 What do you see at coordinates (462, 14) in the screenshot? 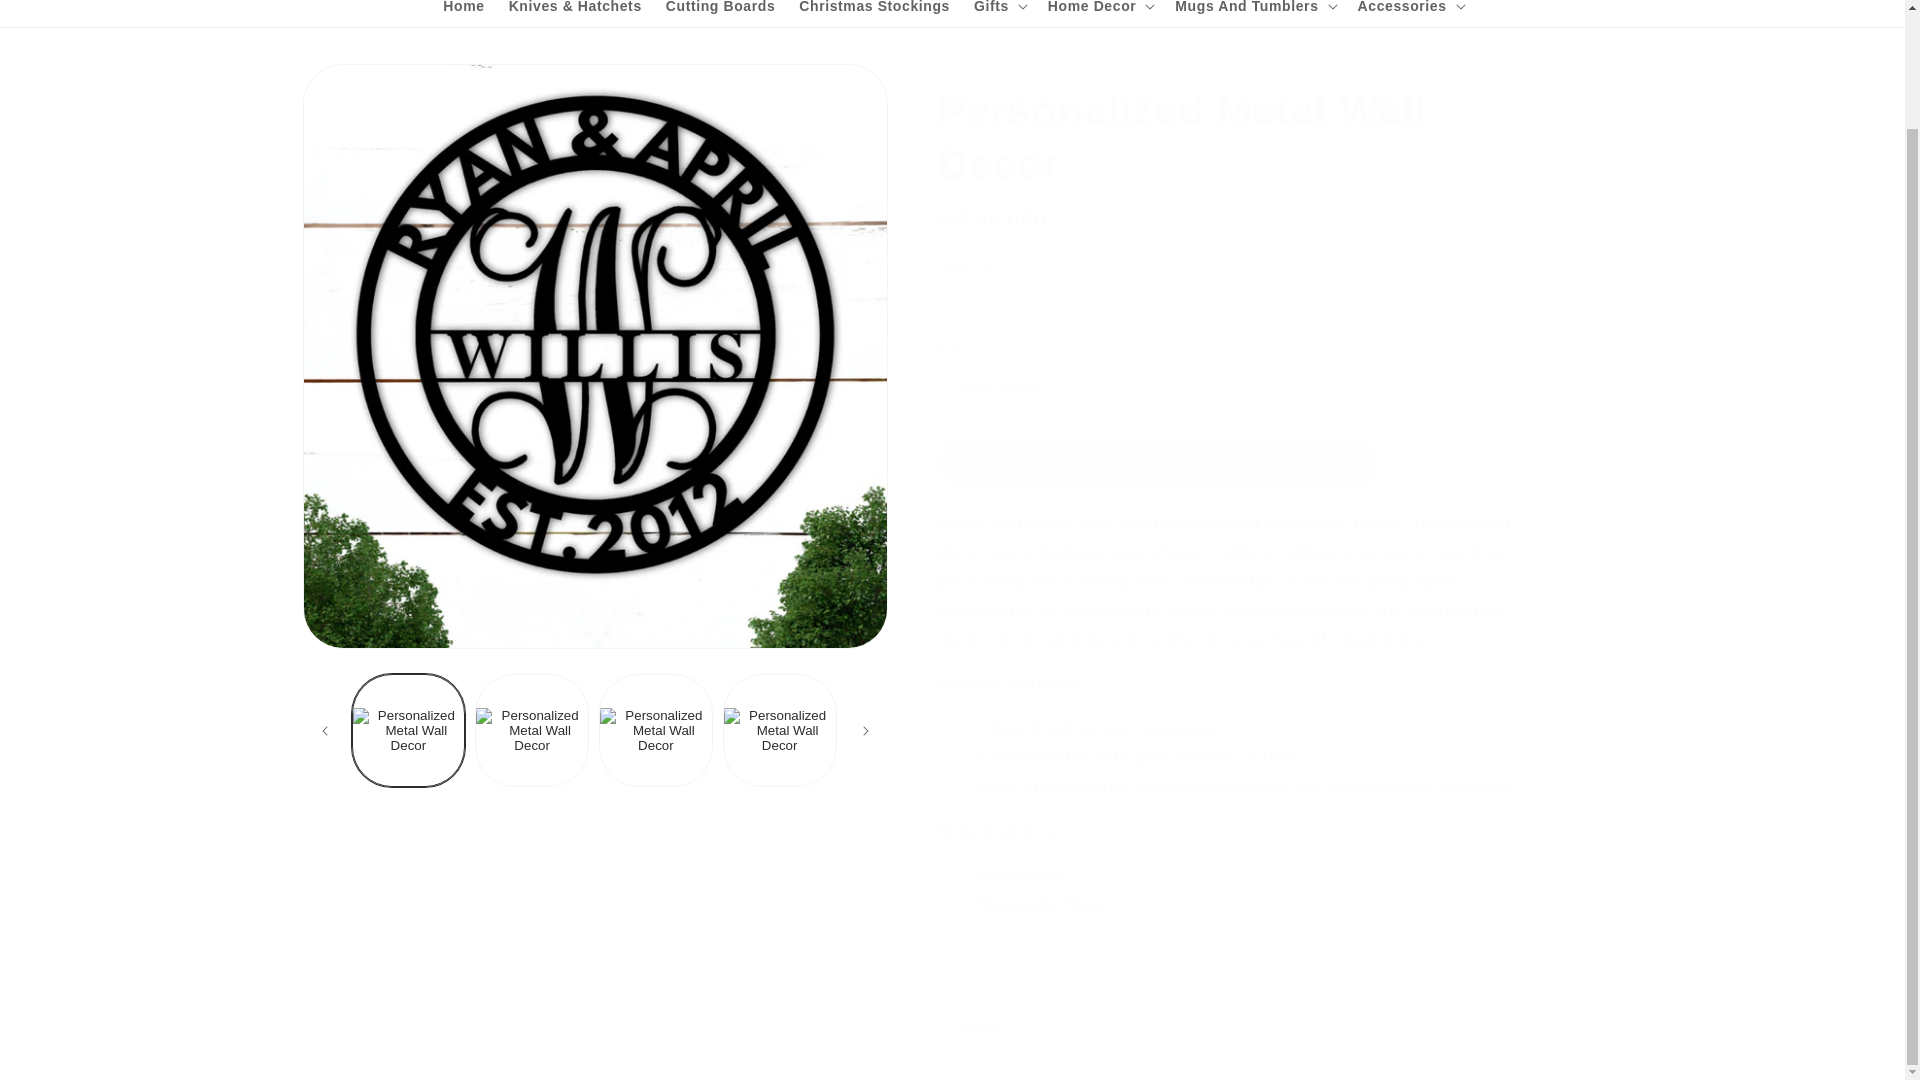
I see `Home` at bounding box center [462, 14].